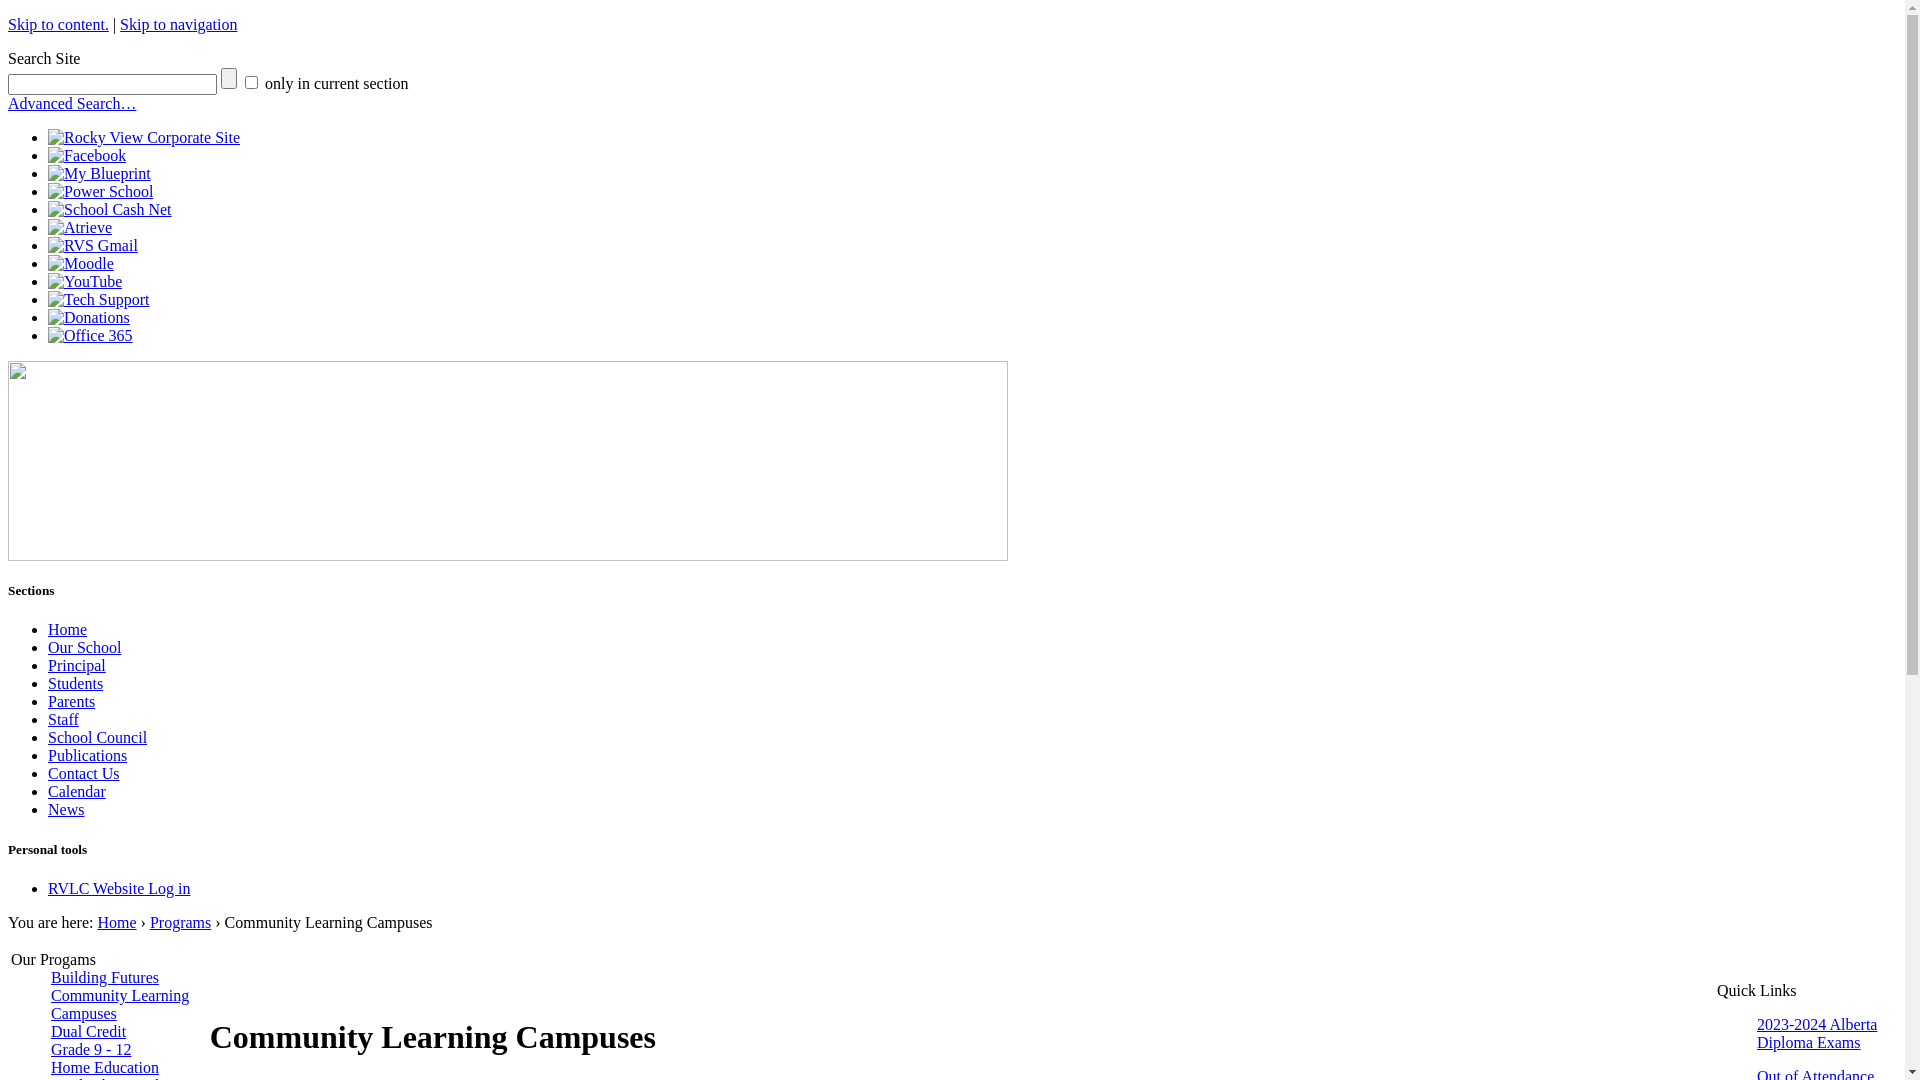 Image resolution: width=1920 pixels, height=1080 pixels. Describe the element at coordinates (144, 138) in the screenshot. I see `Rocky View Corporate Site` at that location.